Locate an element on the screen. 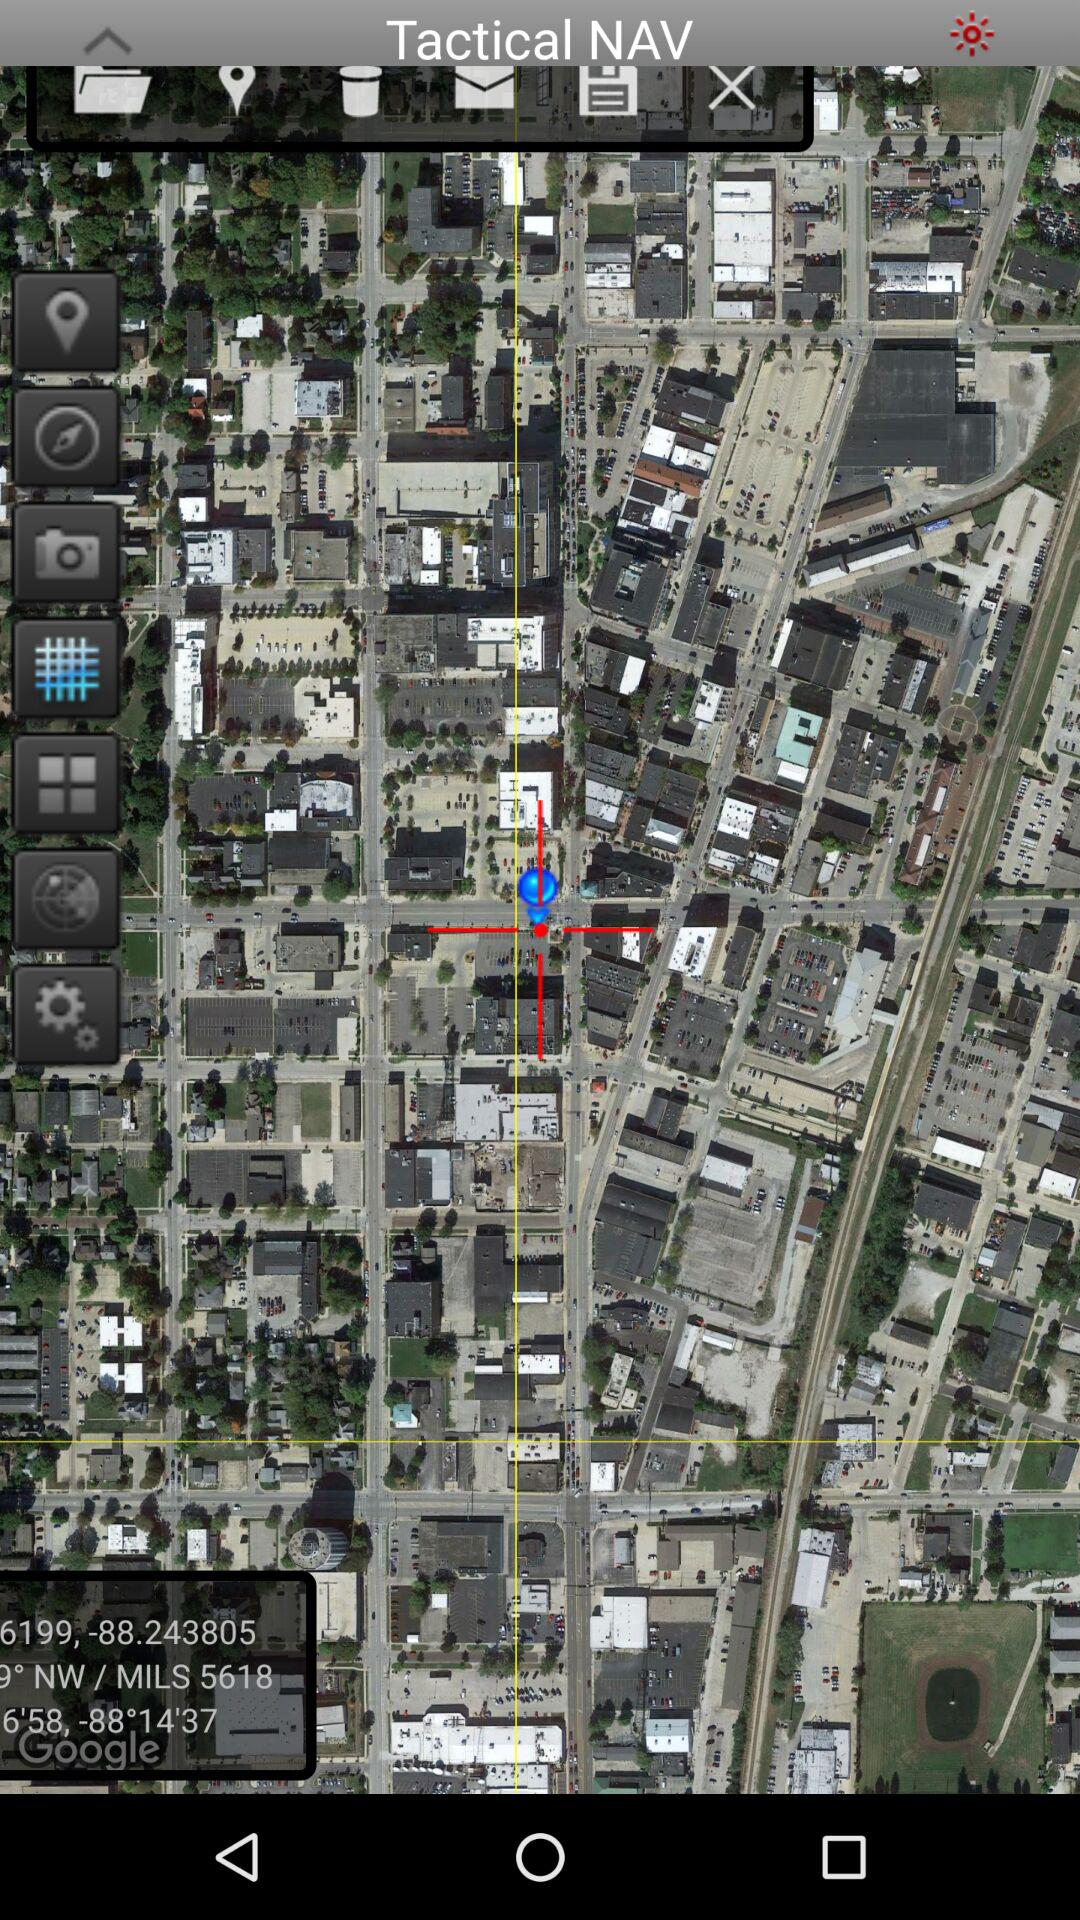 The image size is (1080, 1920). take a photo is located at coordinates (60, 552).